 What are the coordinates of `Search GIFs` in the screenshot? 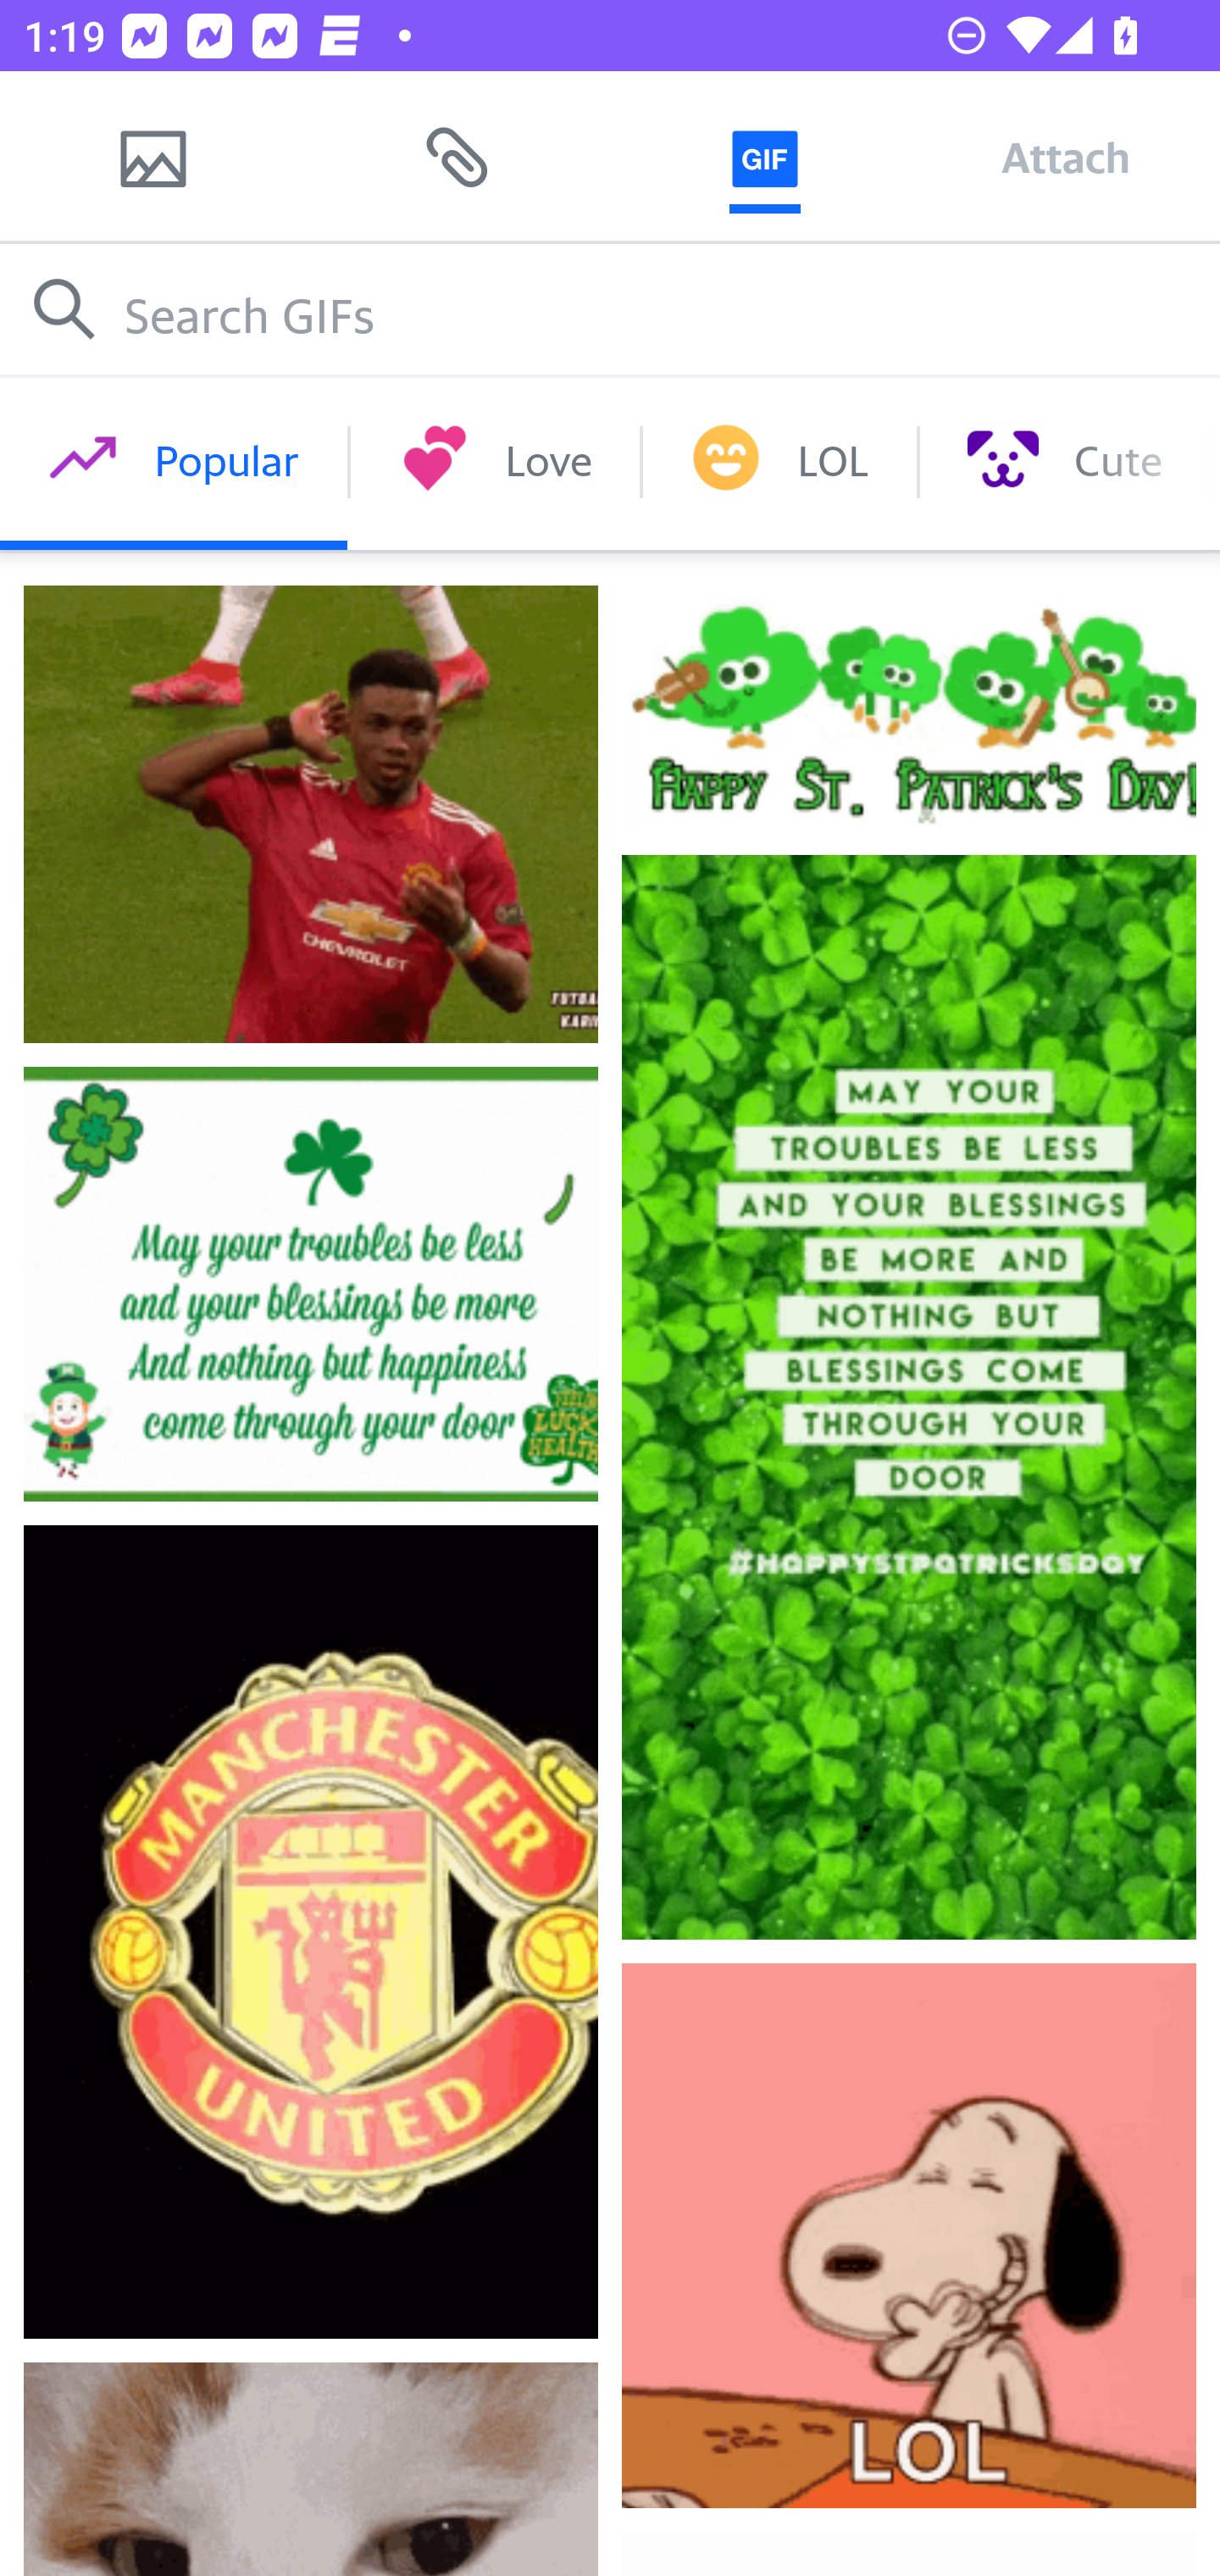 It's located at (610, 308).